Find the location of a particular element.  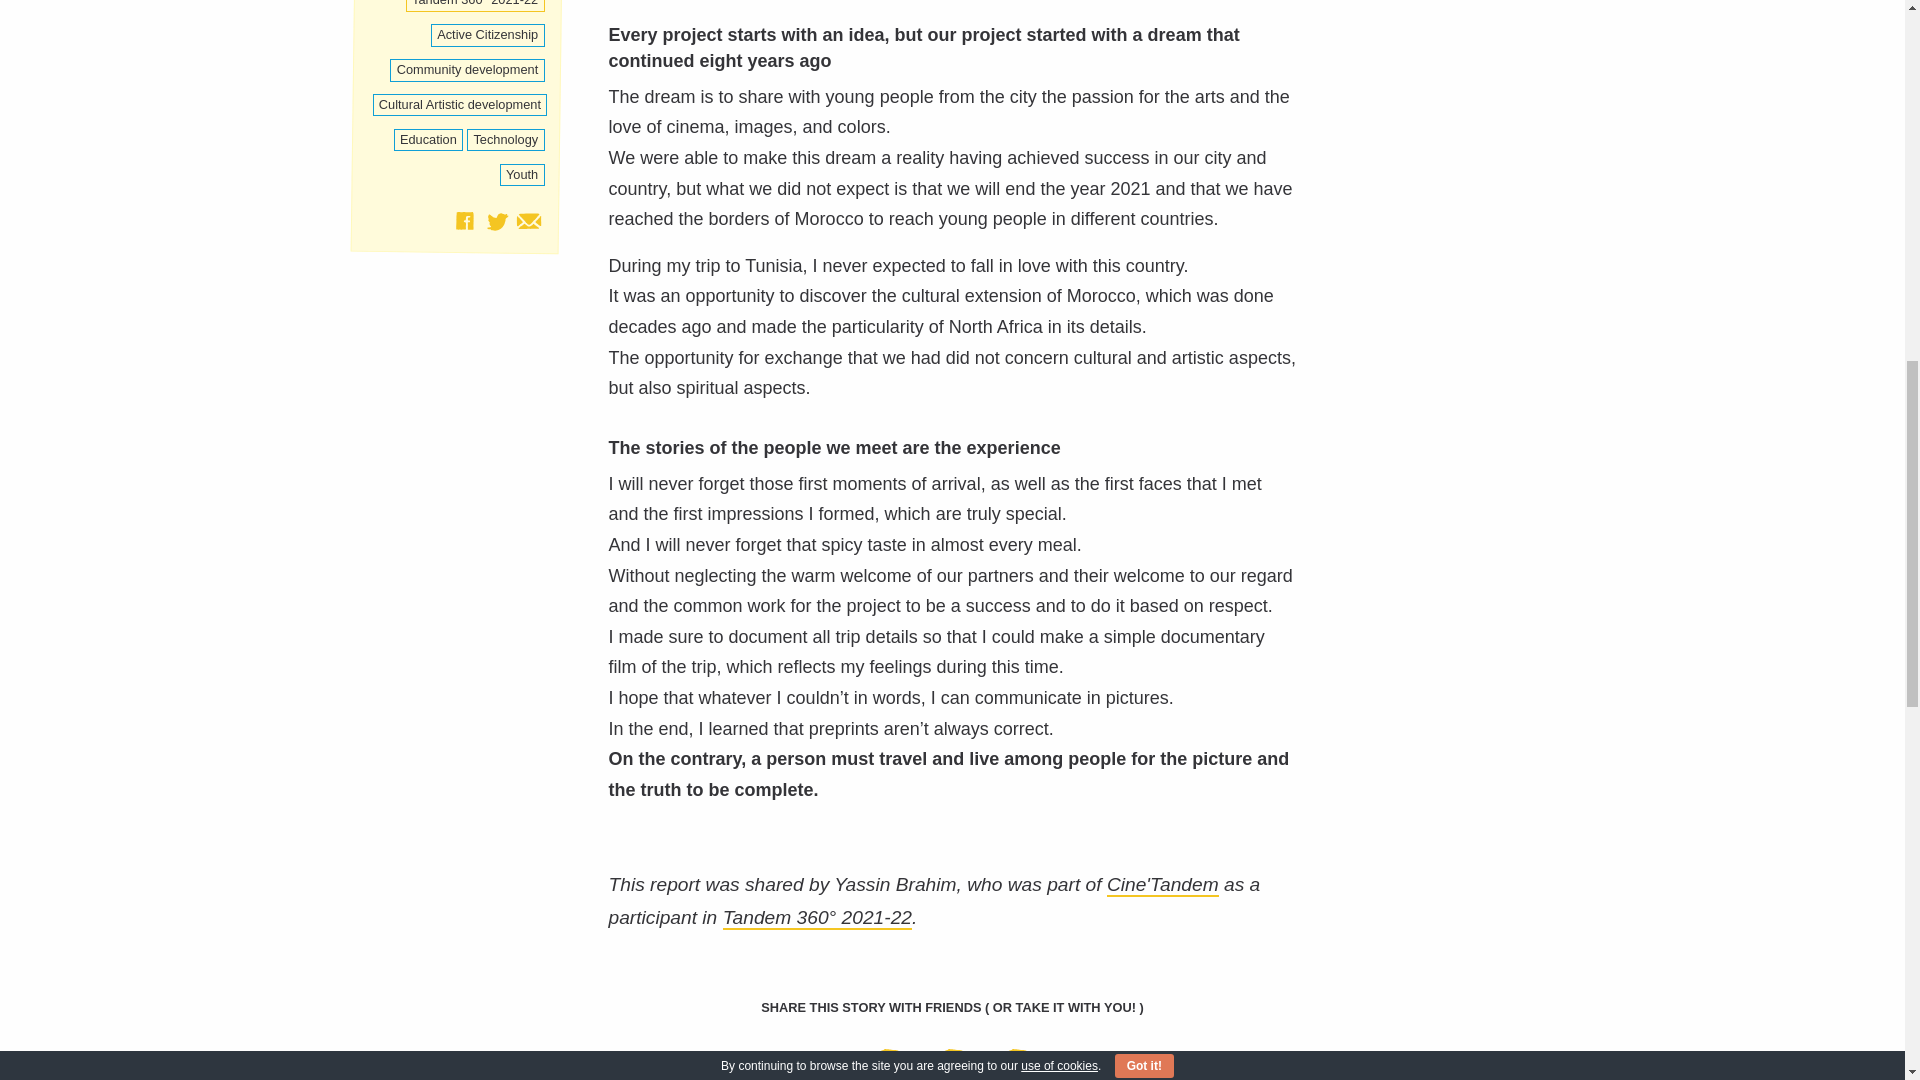

Share this story in an e-mail is located at coordinates (528, 220).